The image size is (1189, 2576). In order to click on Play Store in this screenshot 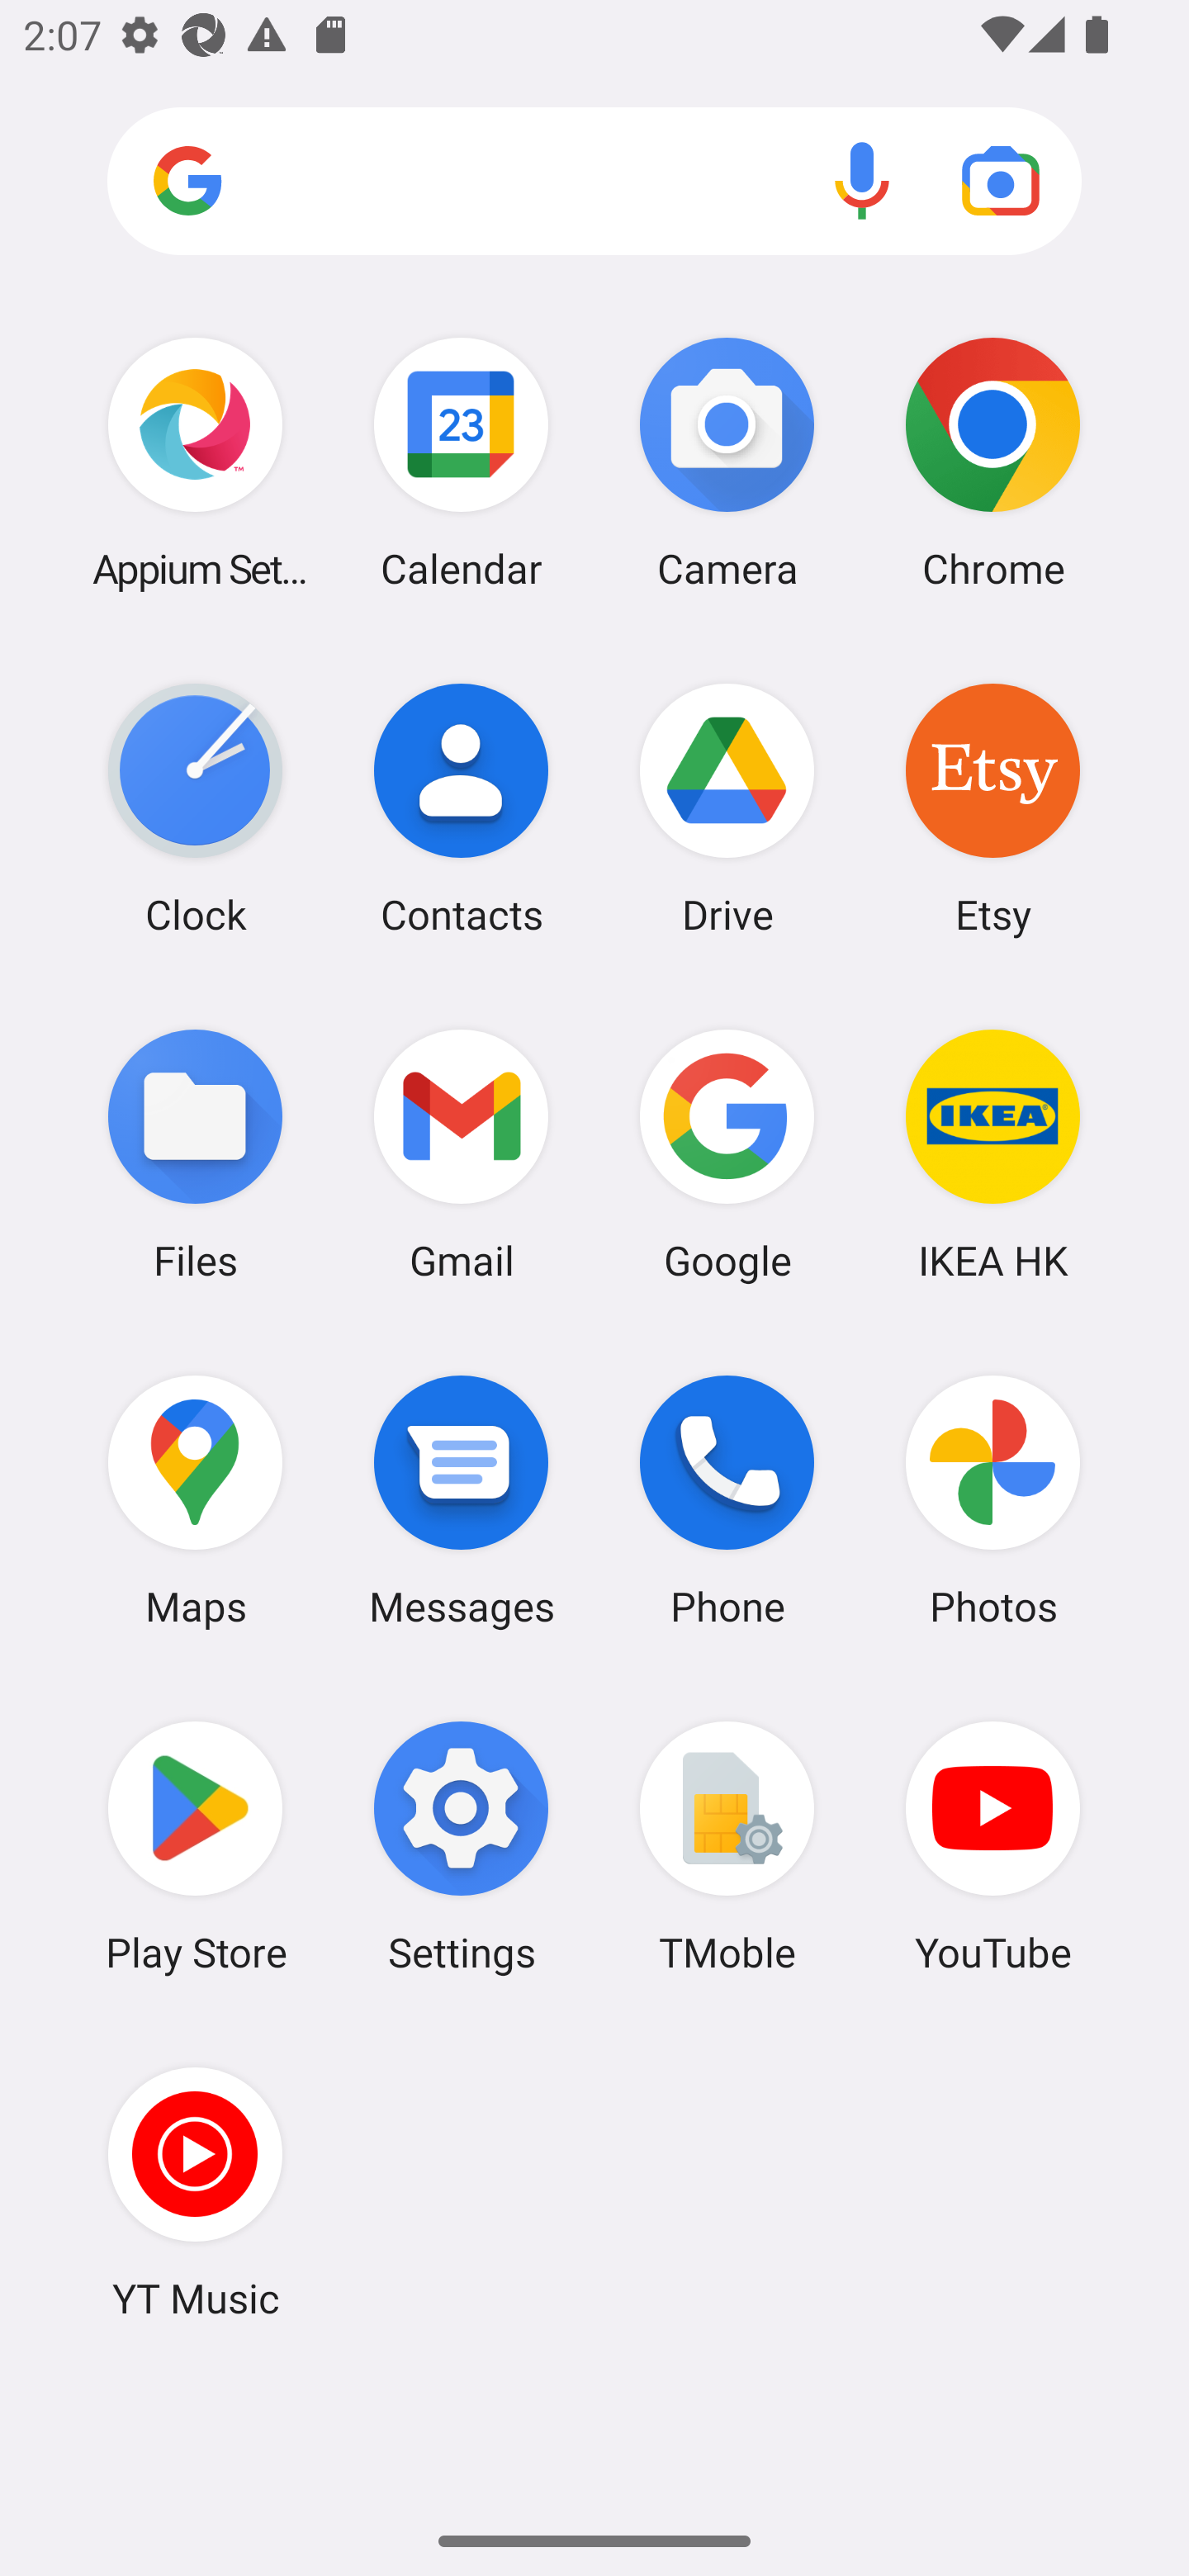, I will do `click(195, 1847)`.